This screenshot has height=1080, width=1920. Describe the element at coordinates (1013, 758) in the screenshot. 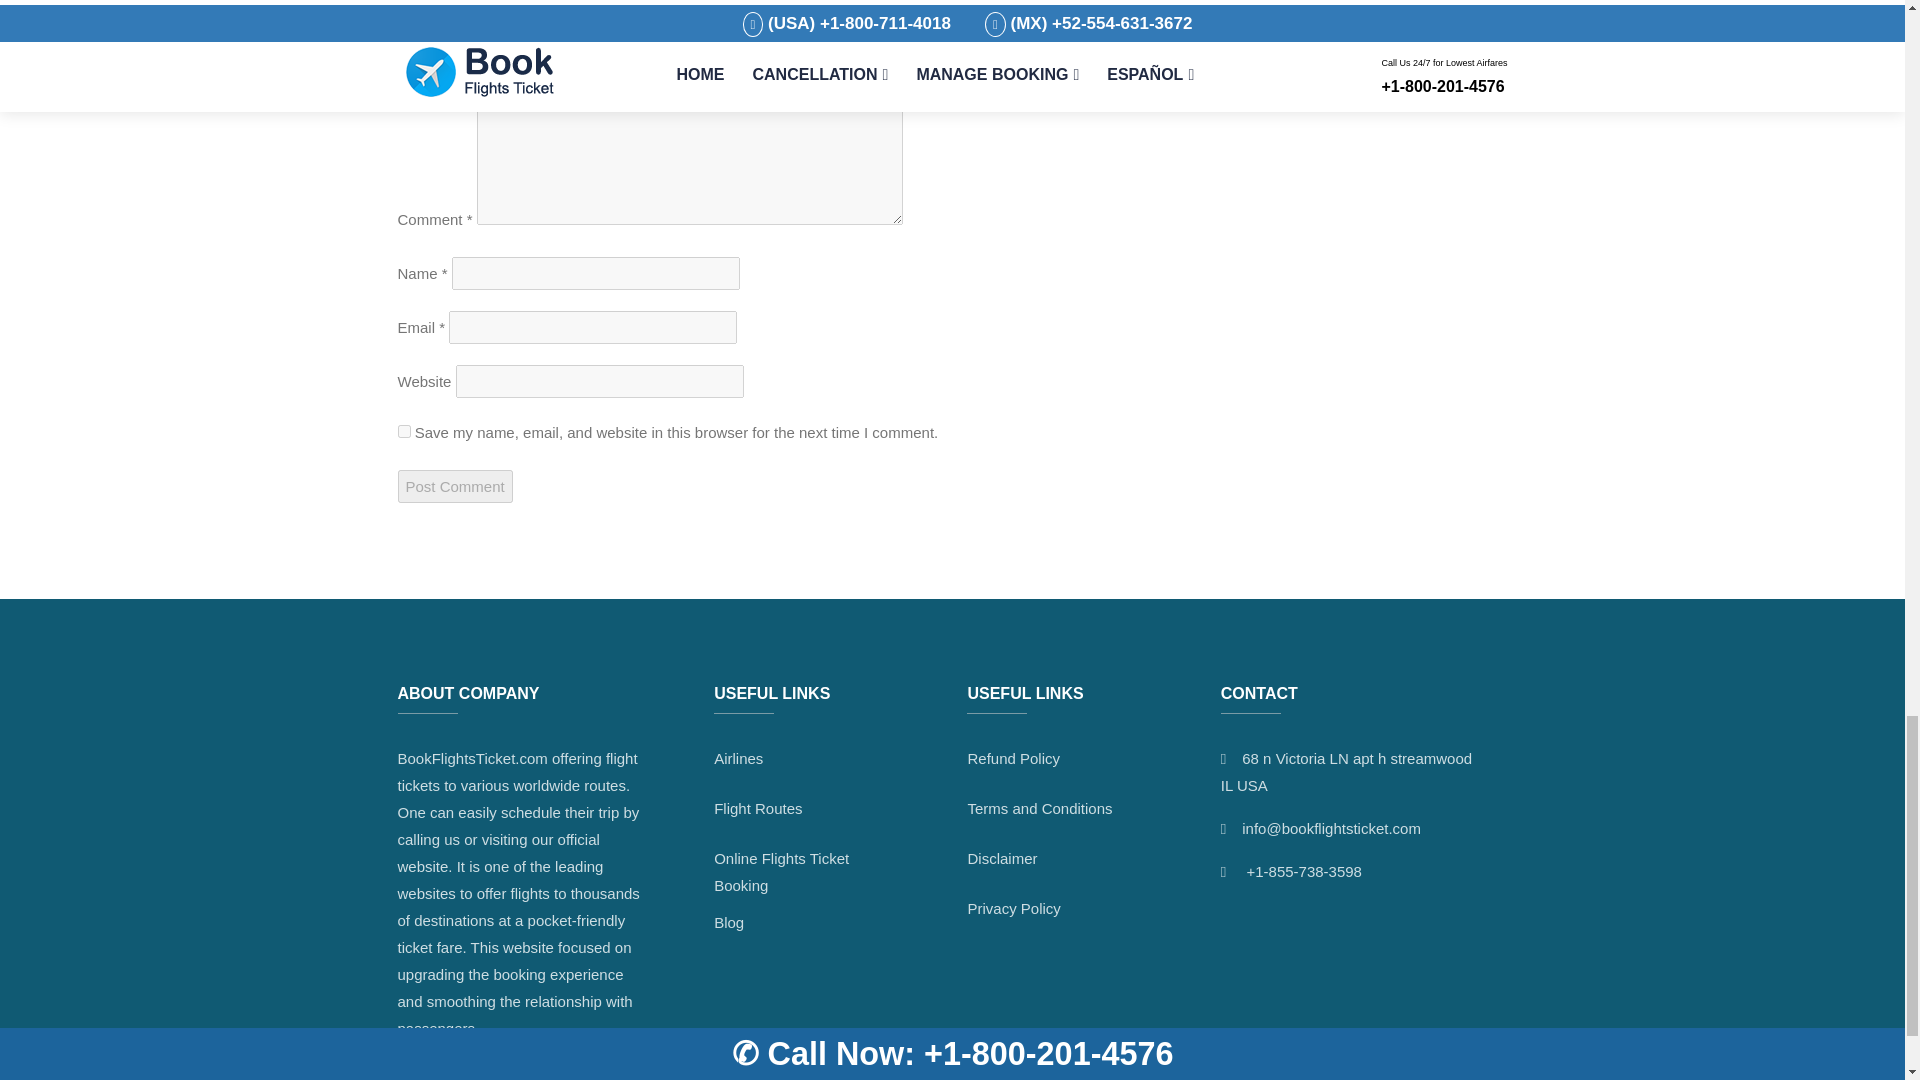

I see `Refund Policy` at that location.